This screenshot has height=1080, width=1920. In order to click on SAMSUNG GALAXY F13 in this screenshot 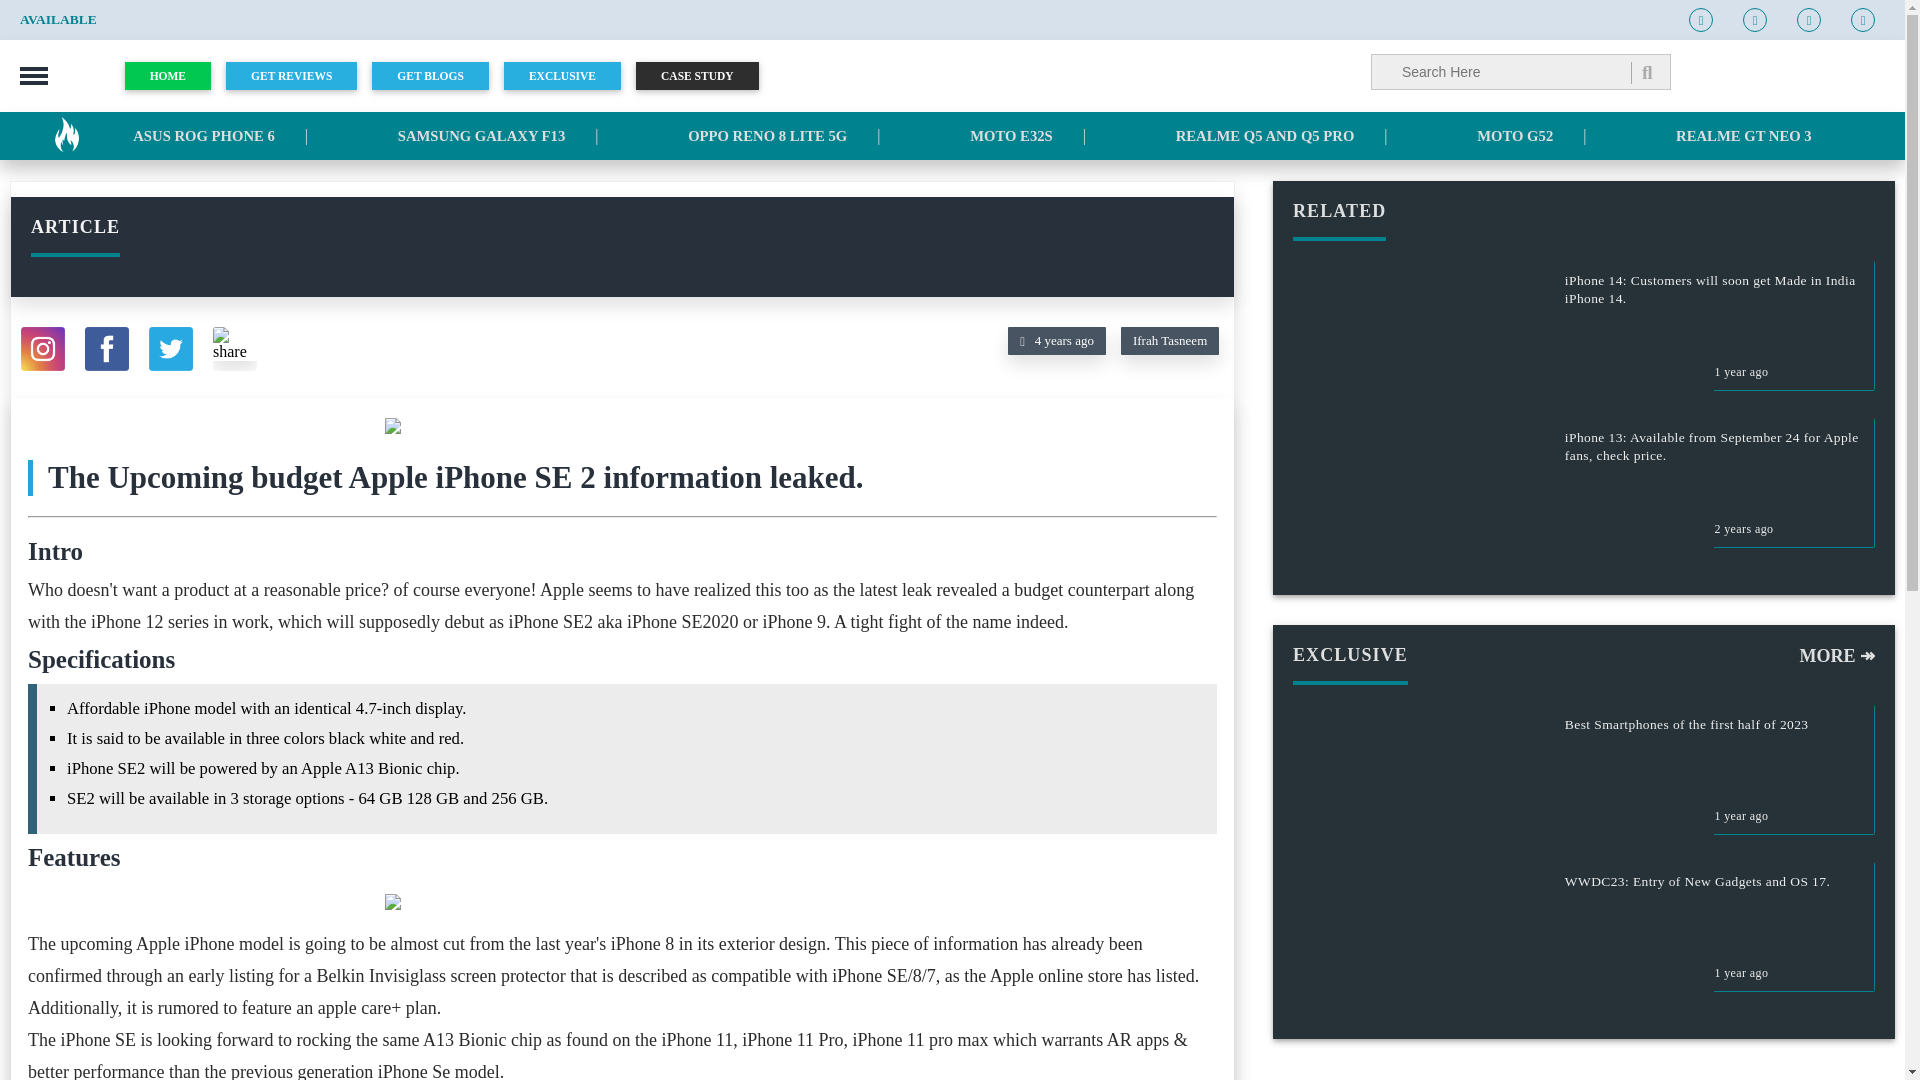, I will do `click(482, 136)`.